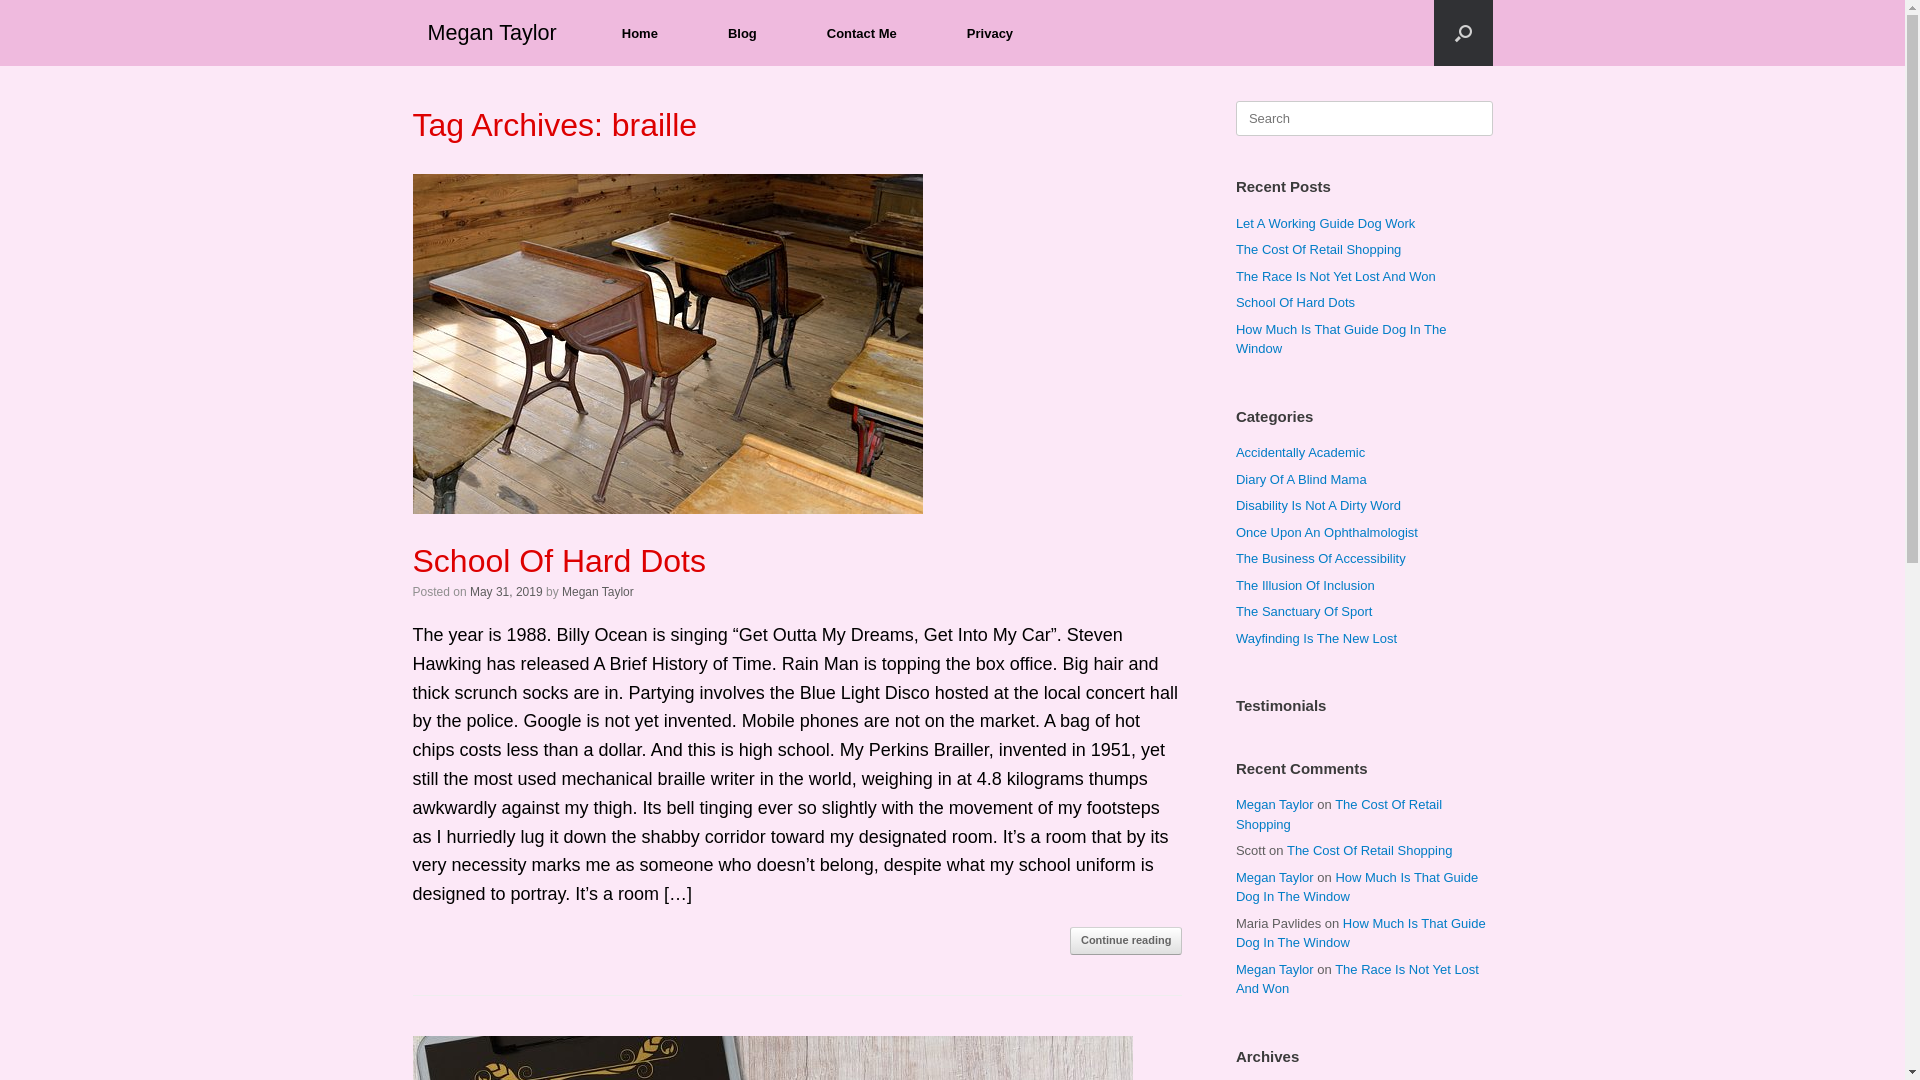 The width and height of the screenshot is (1920, 1080). Describe the element at coordinates (1358, 980) in the screenshot. I see `The Race Is Not Yet Lost And Won` at that location.